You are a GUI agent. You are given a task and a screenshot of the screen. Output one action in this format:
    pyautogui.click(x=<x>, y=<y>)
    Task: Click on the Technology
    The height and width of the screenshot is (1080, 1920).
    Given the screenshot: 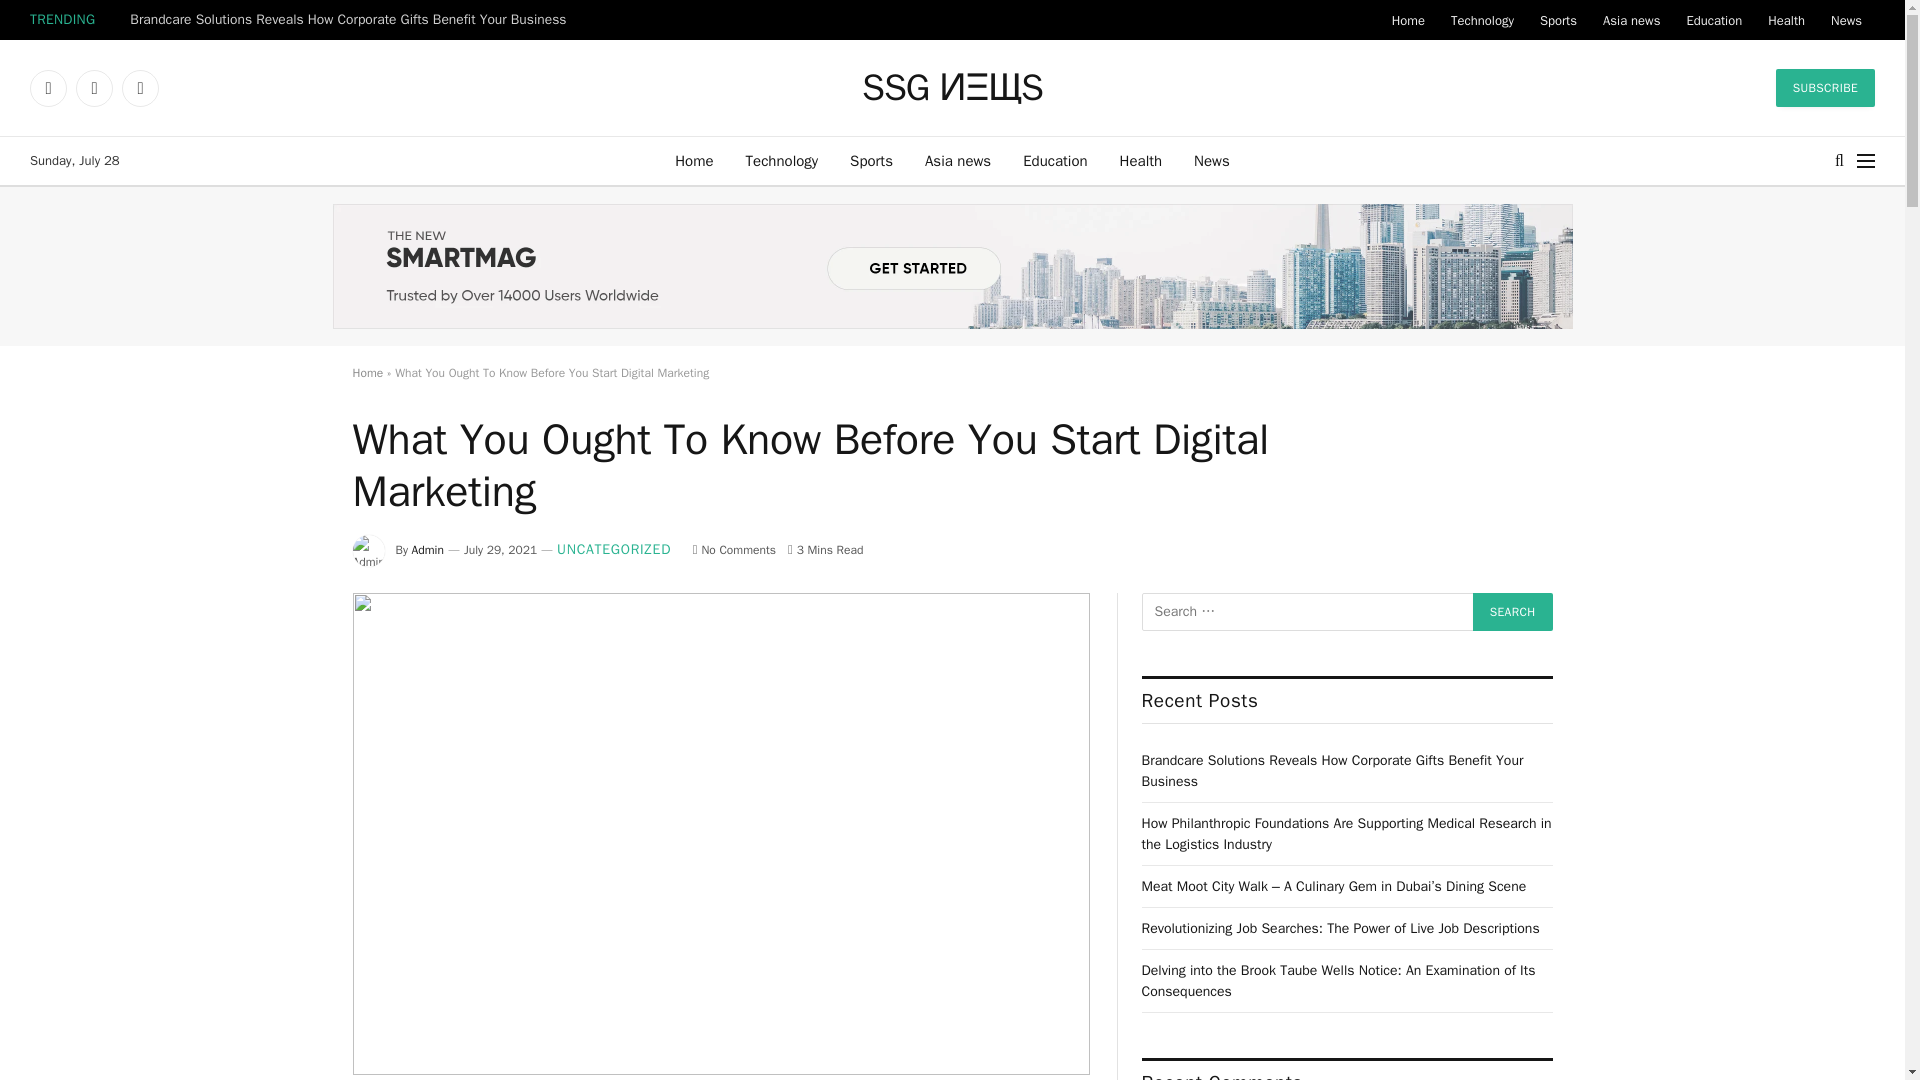 What is the action you would take?
    pyautogui.click(x=782, y=160)
    